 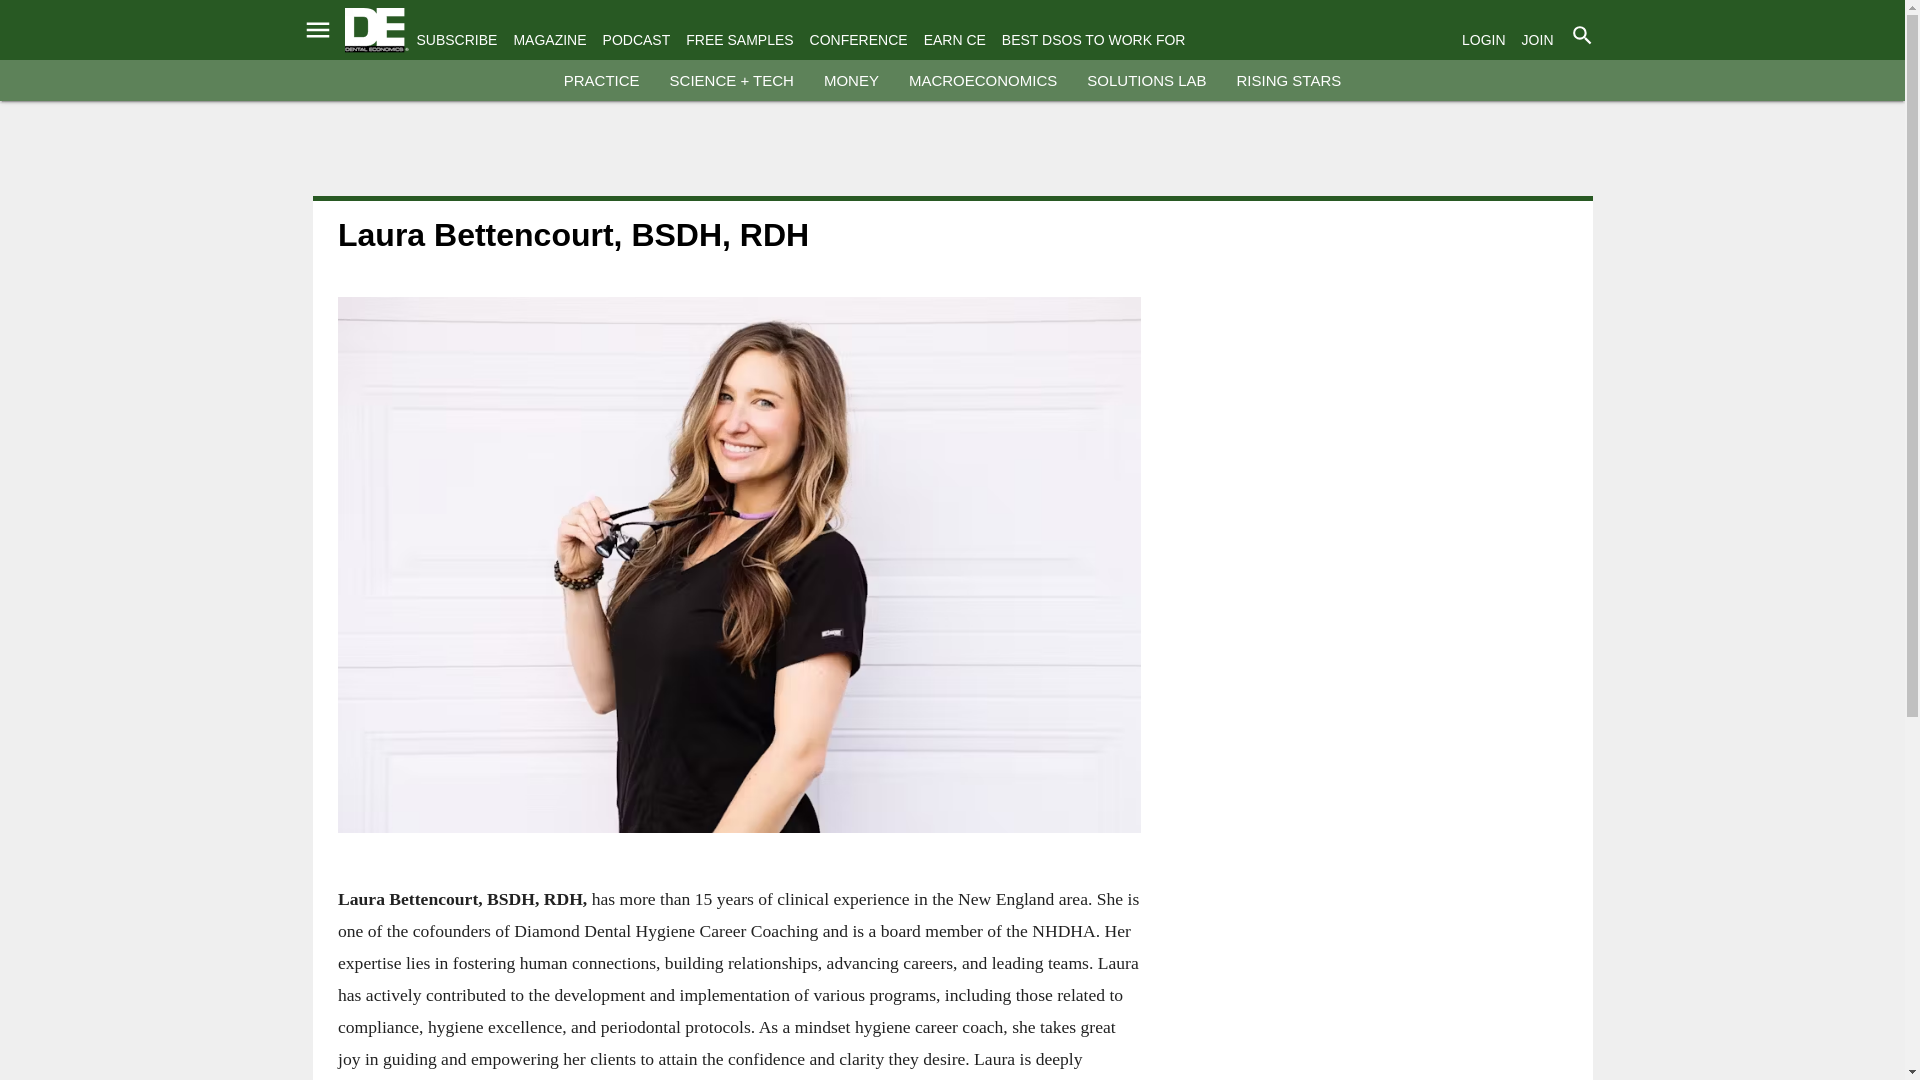 What do you see at coordinates (1094, 40) in the screenshot?
I see `BEST DSOS TO WORK FOR` at bounding box center [1094, 40].